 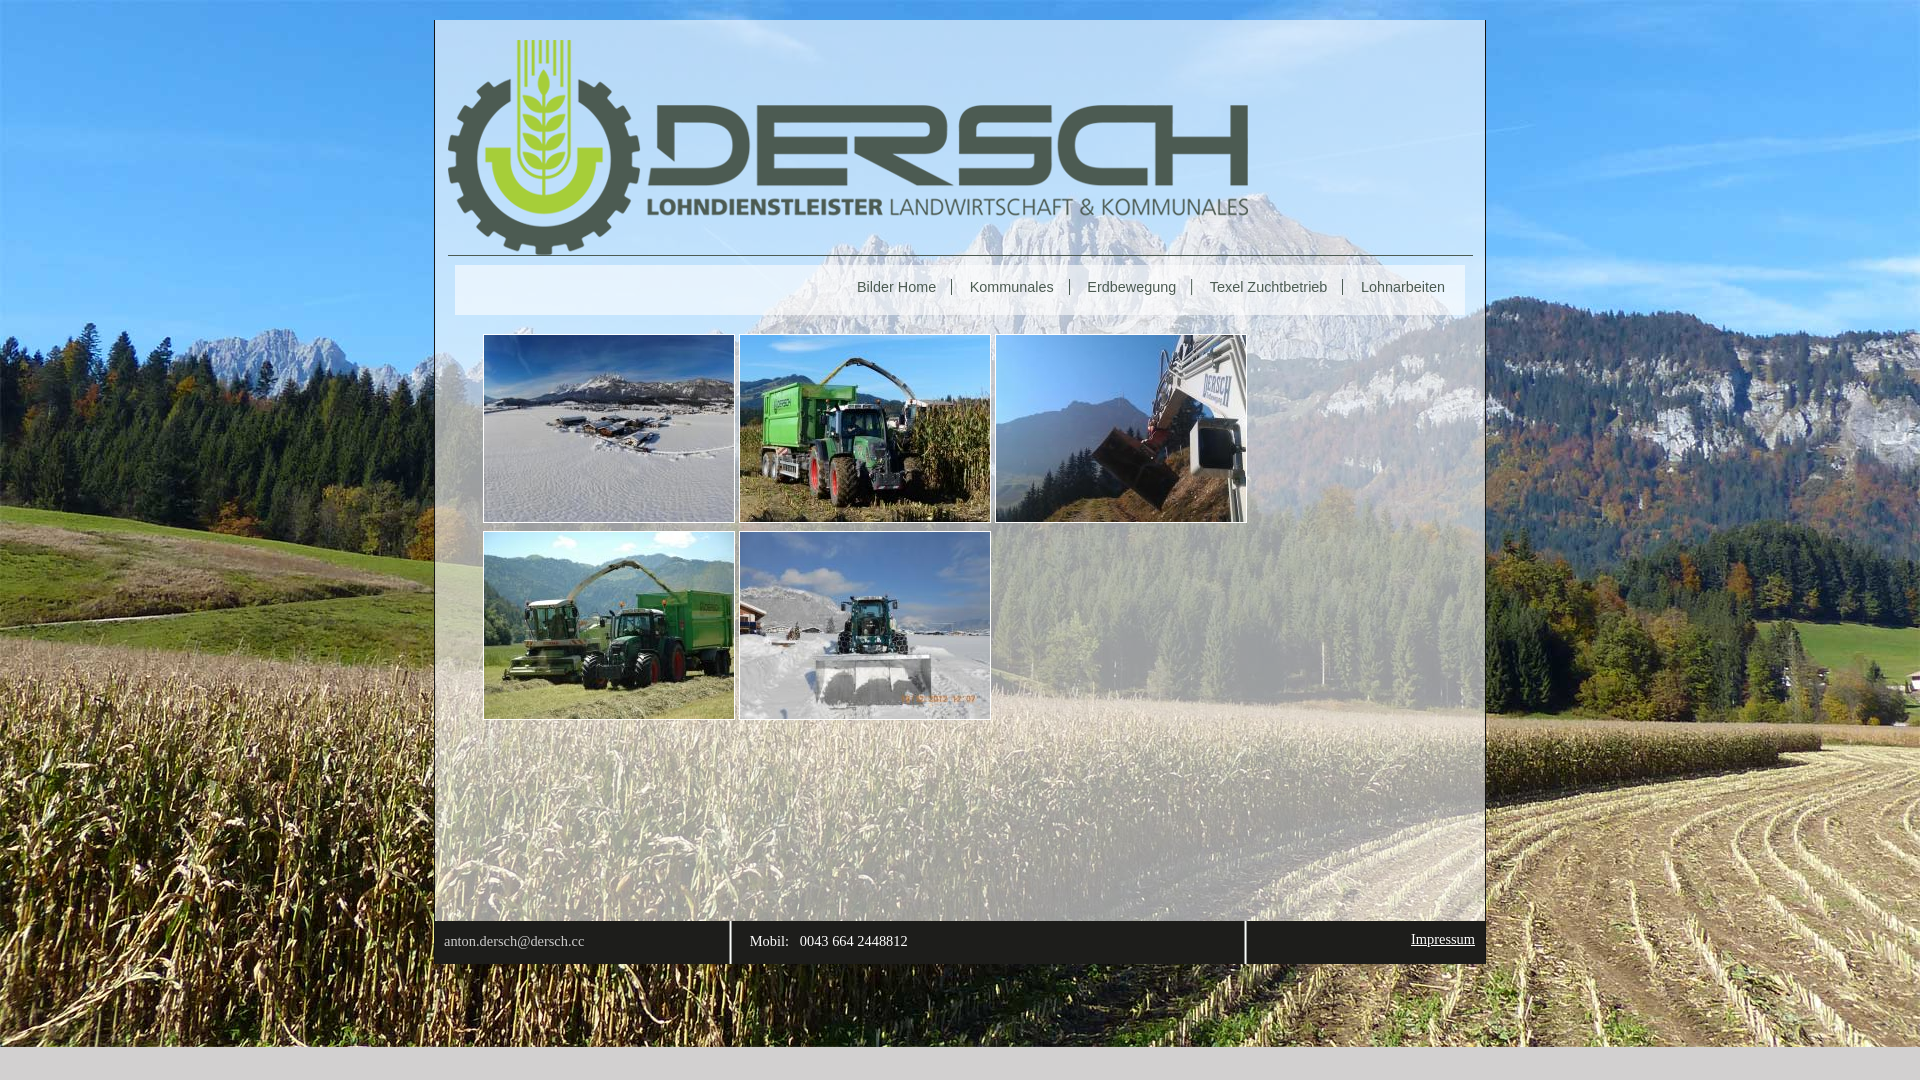 What do you see at coordinates (1274, 287) in the screenshot?
I see `Texel Zuchtbetrieb` at bounding box center [1274, 287].